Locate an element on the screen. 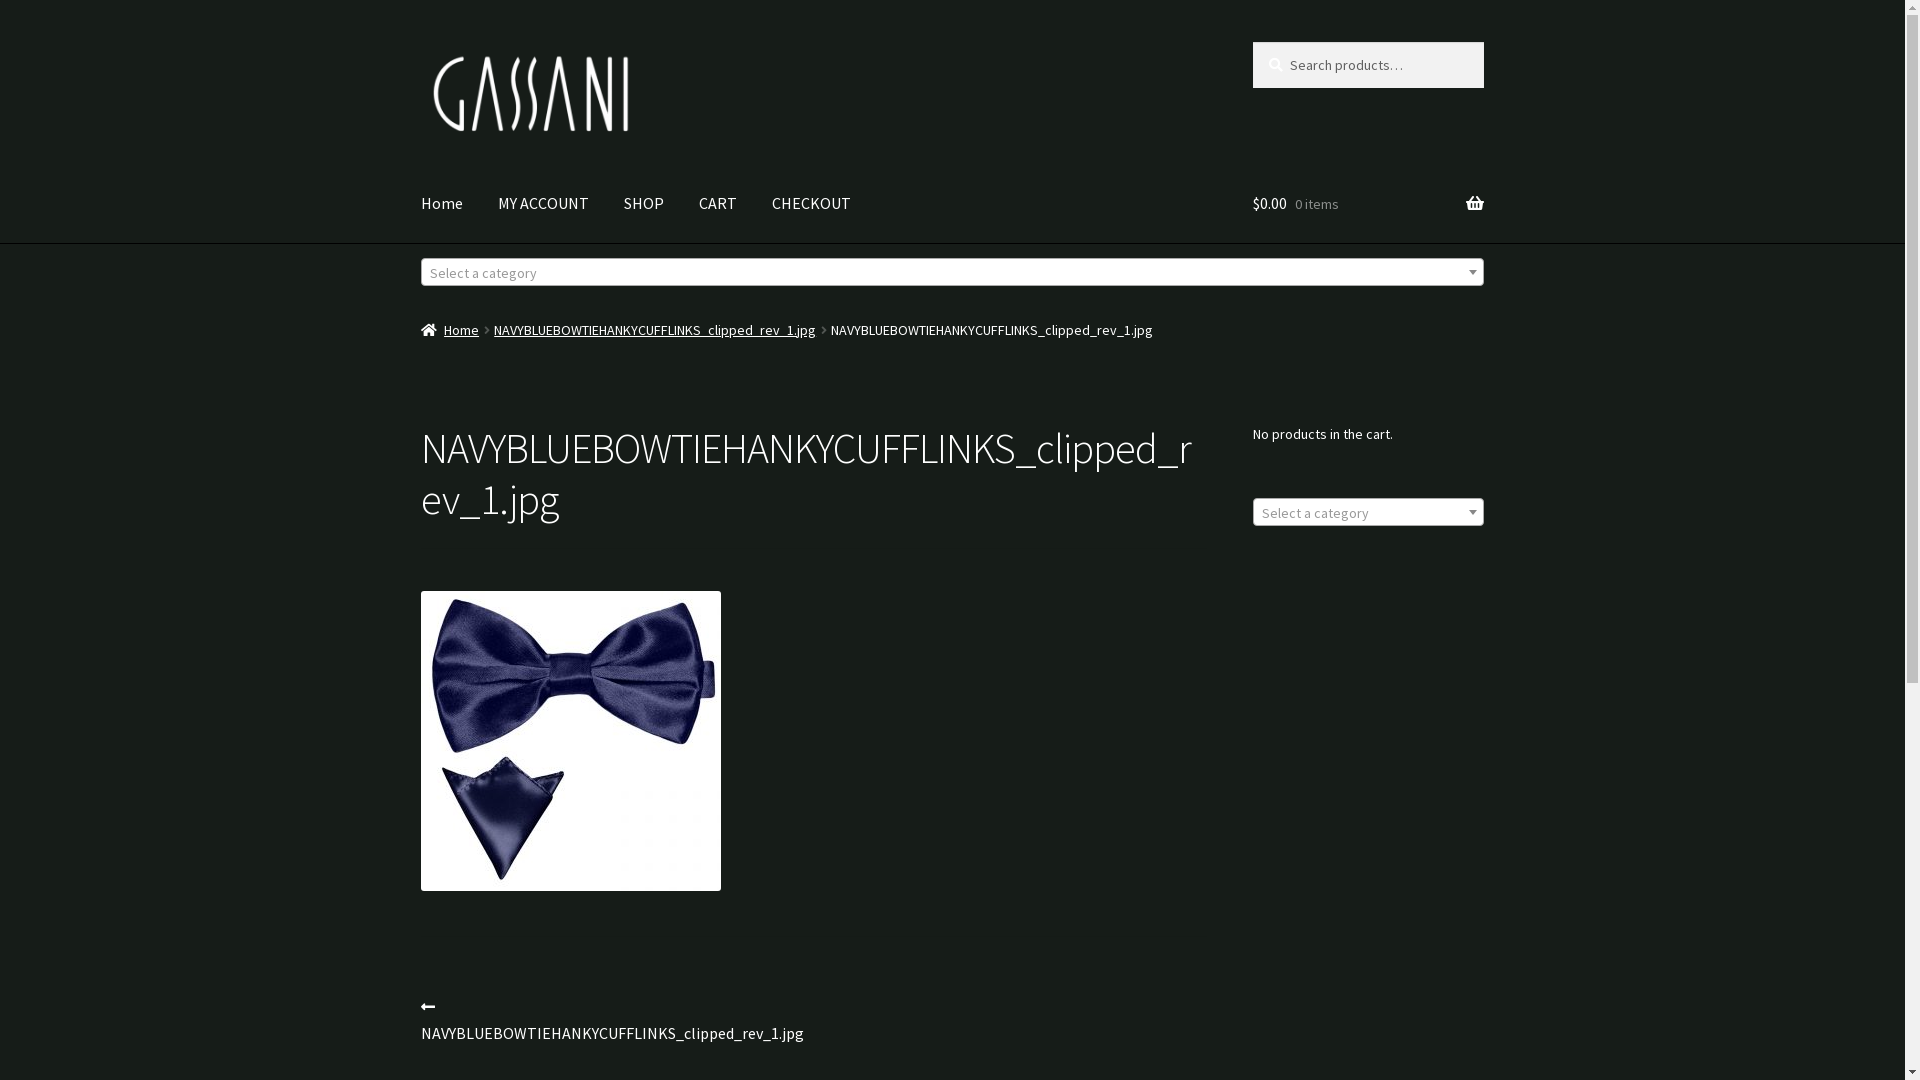 The width and height of the screenshot is (1920, 1080). Skip to navigation is located at coordinates (420, 42).